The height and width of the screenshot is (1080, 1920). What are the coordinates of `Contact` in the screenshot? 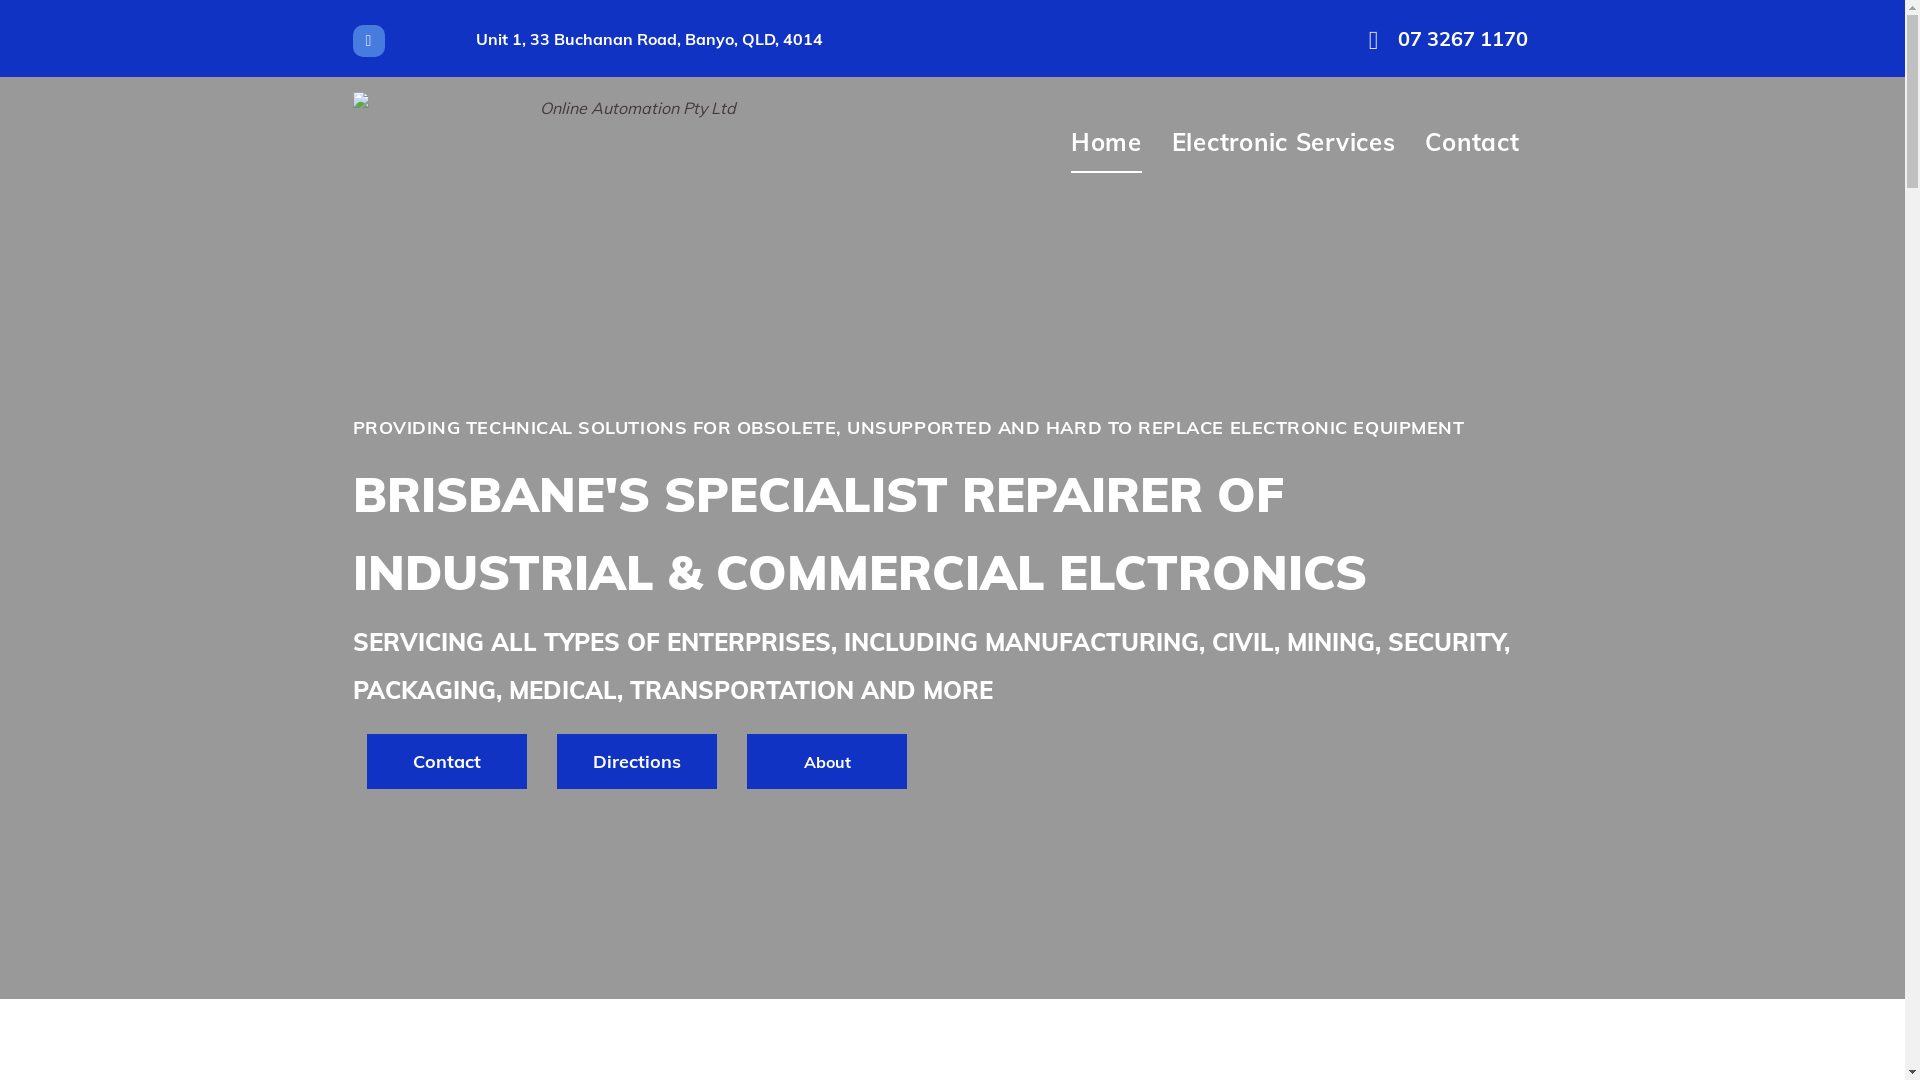 It's located at (447, 762).